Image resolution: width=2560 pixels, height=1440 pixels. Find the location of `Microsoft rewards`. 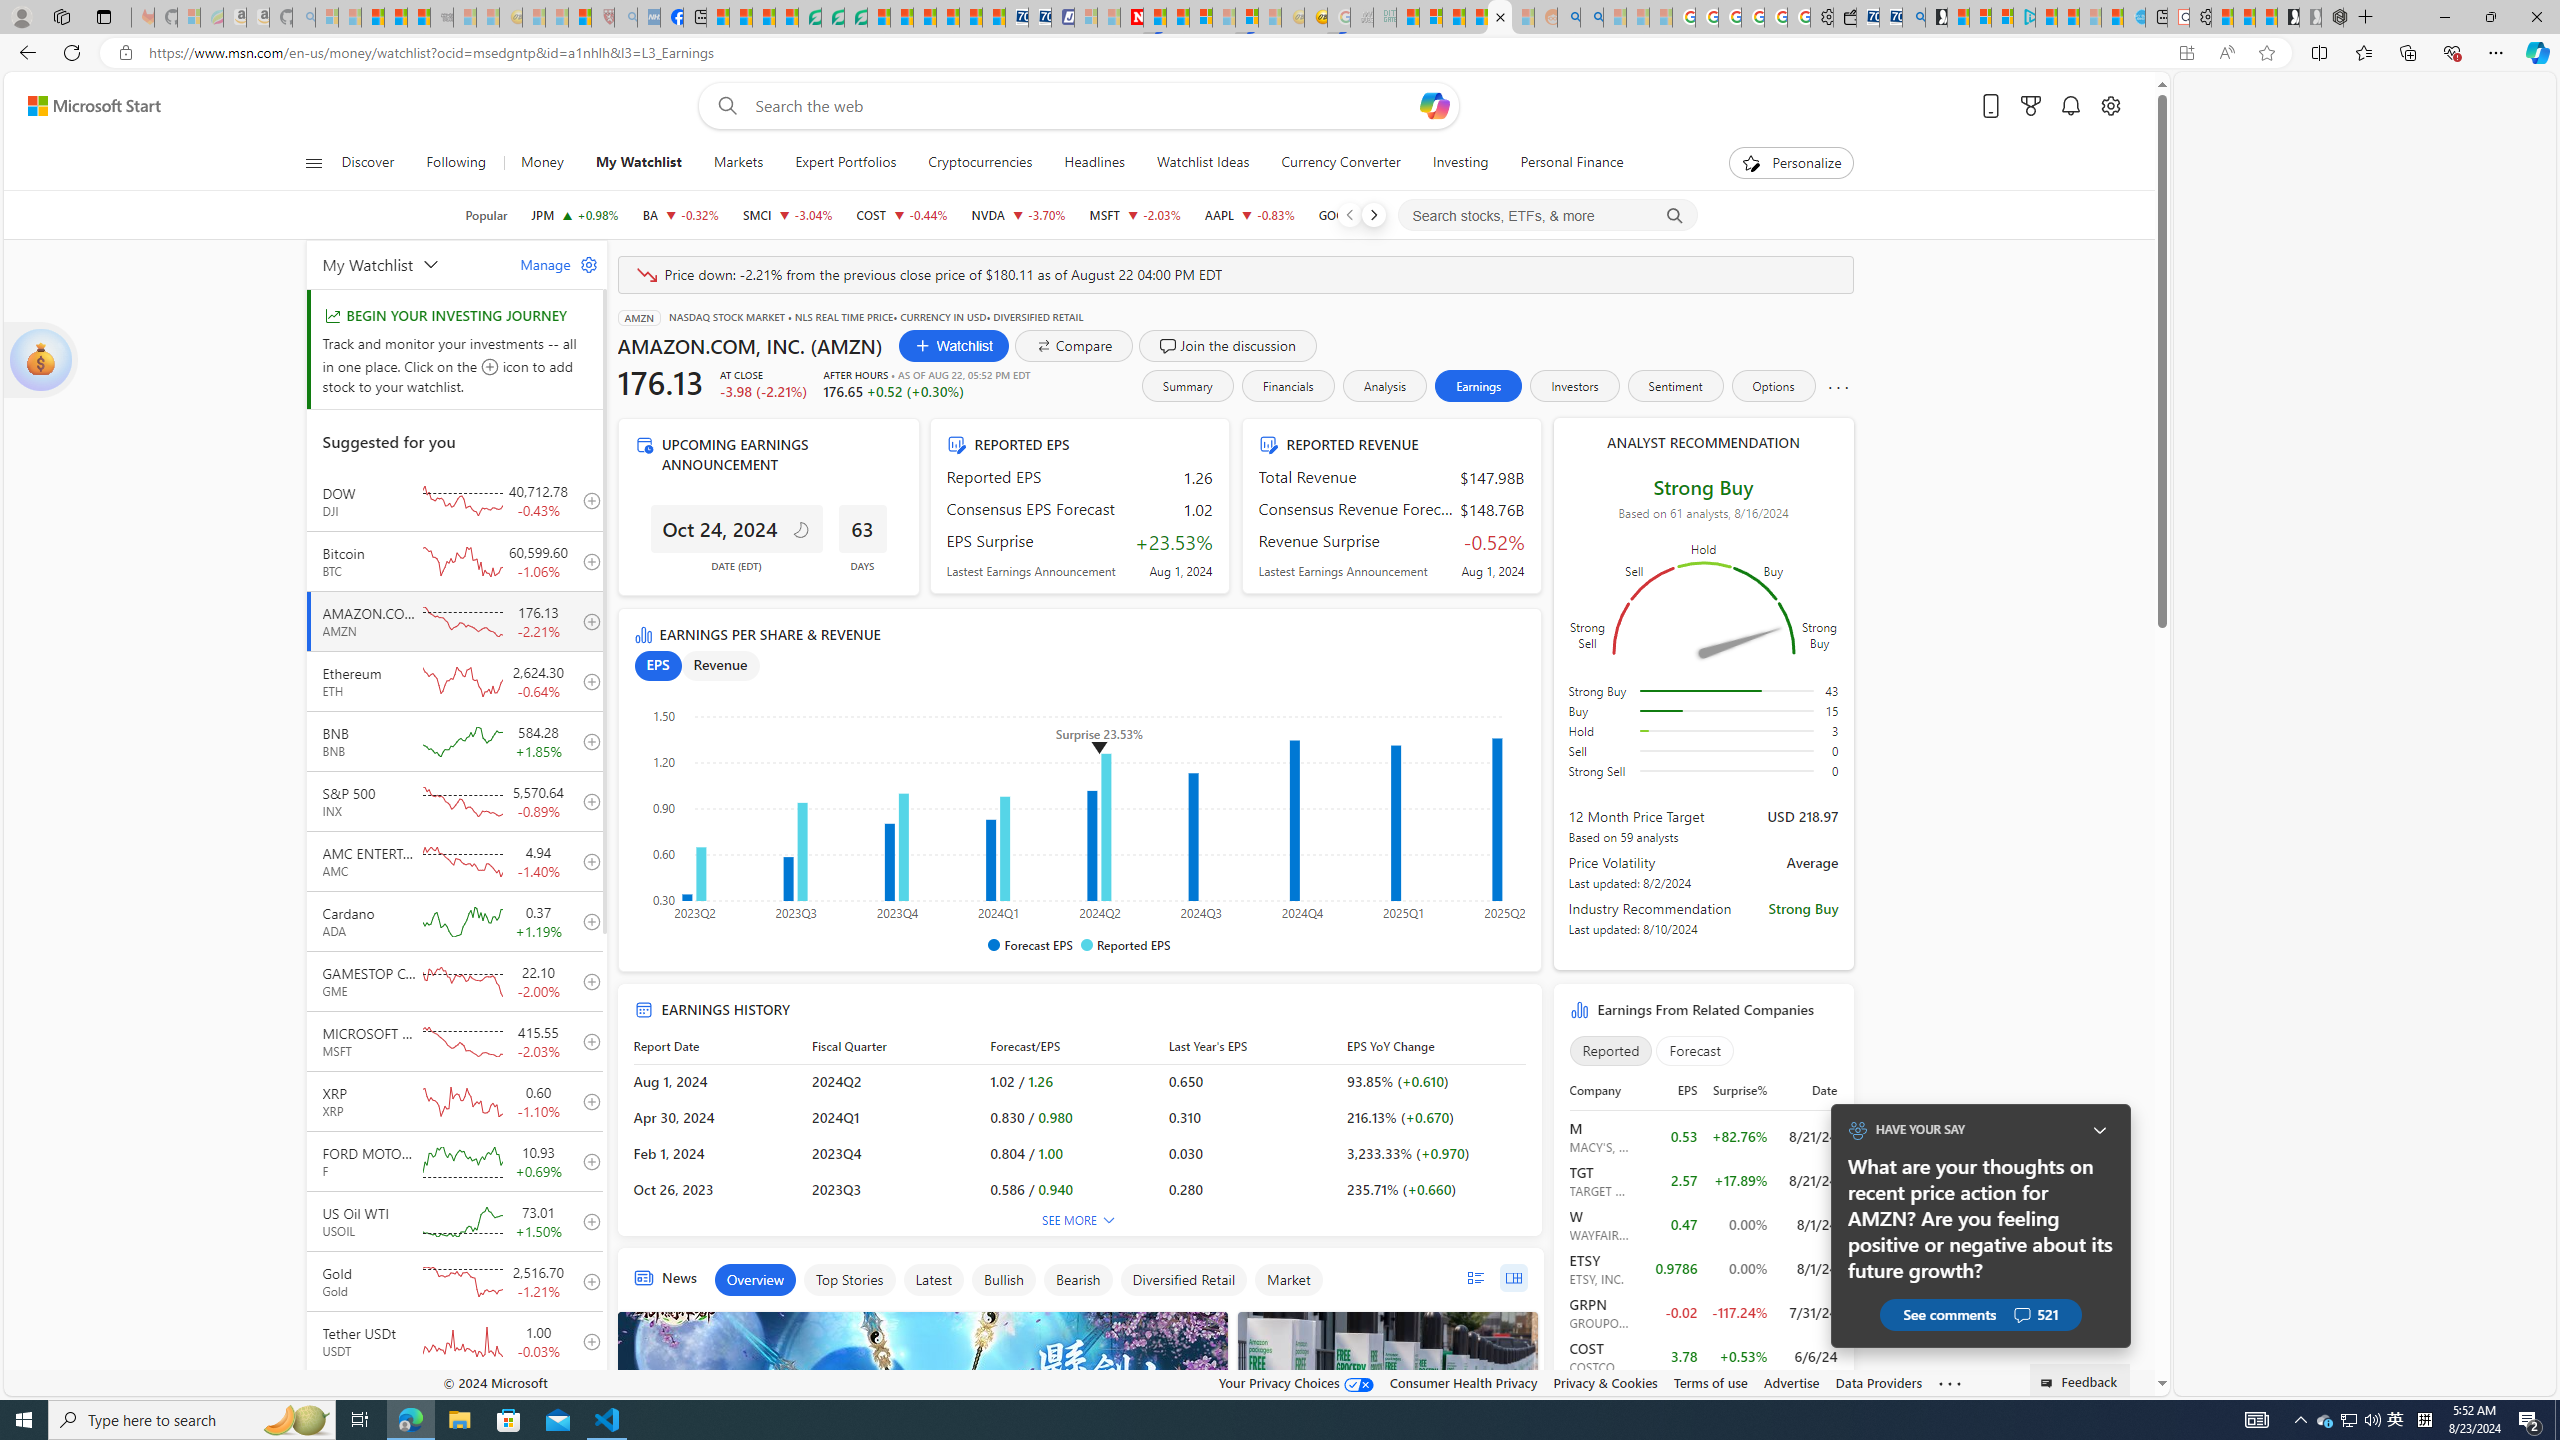

Microsoft rewards is located at coordinates (2030, 106).